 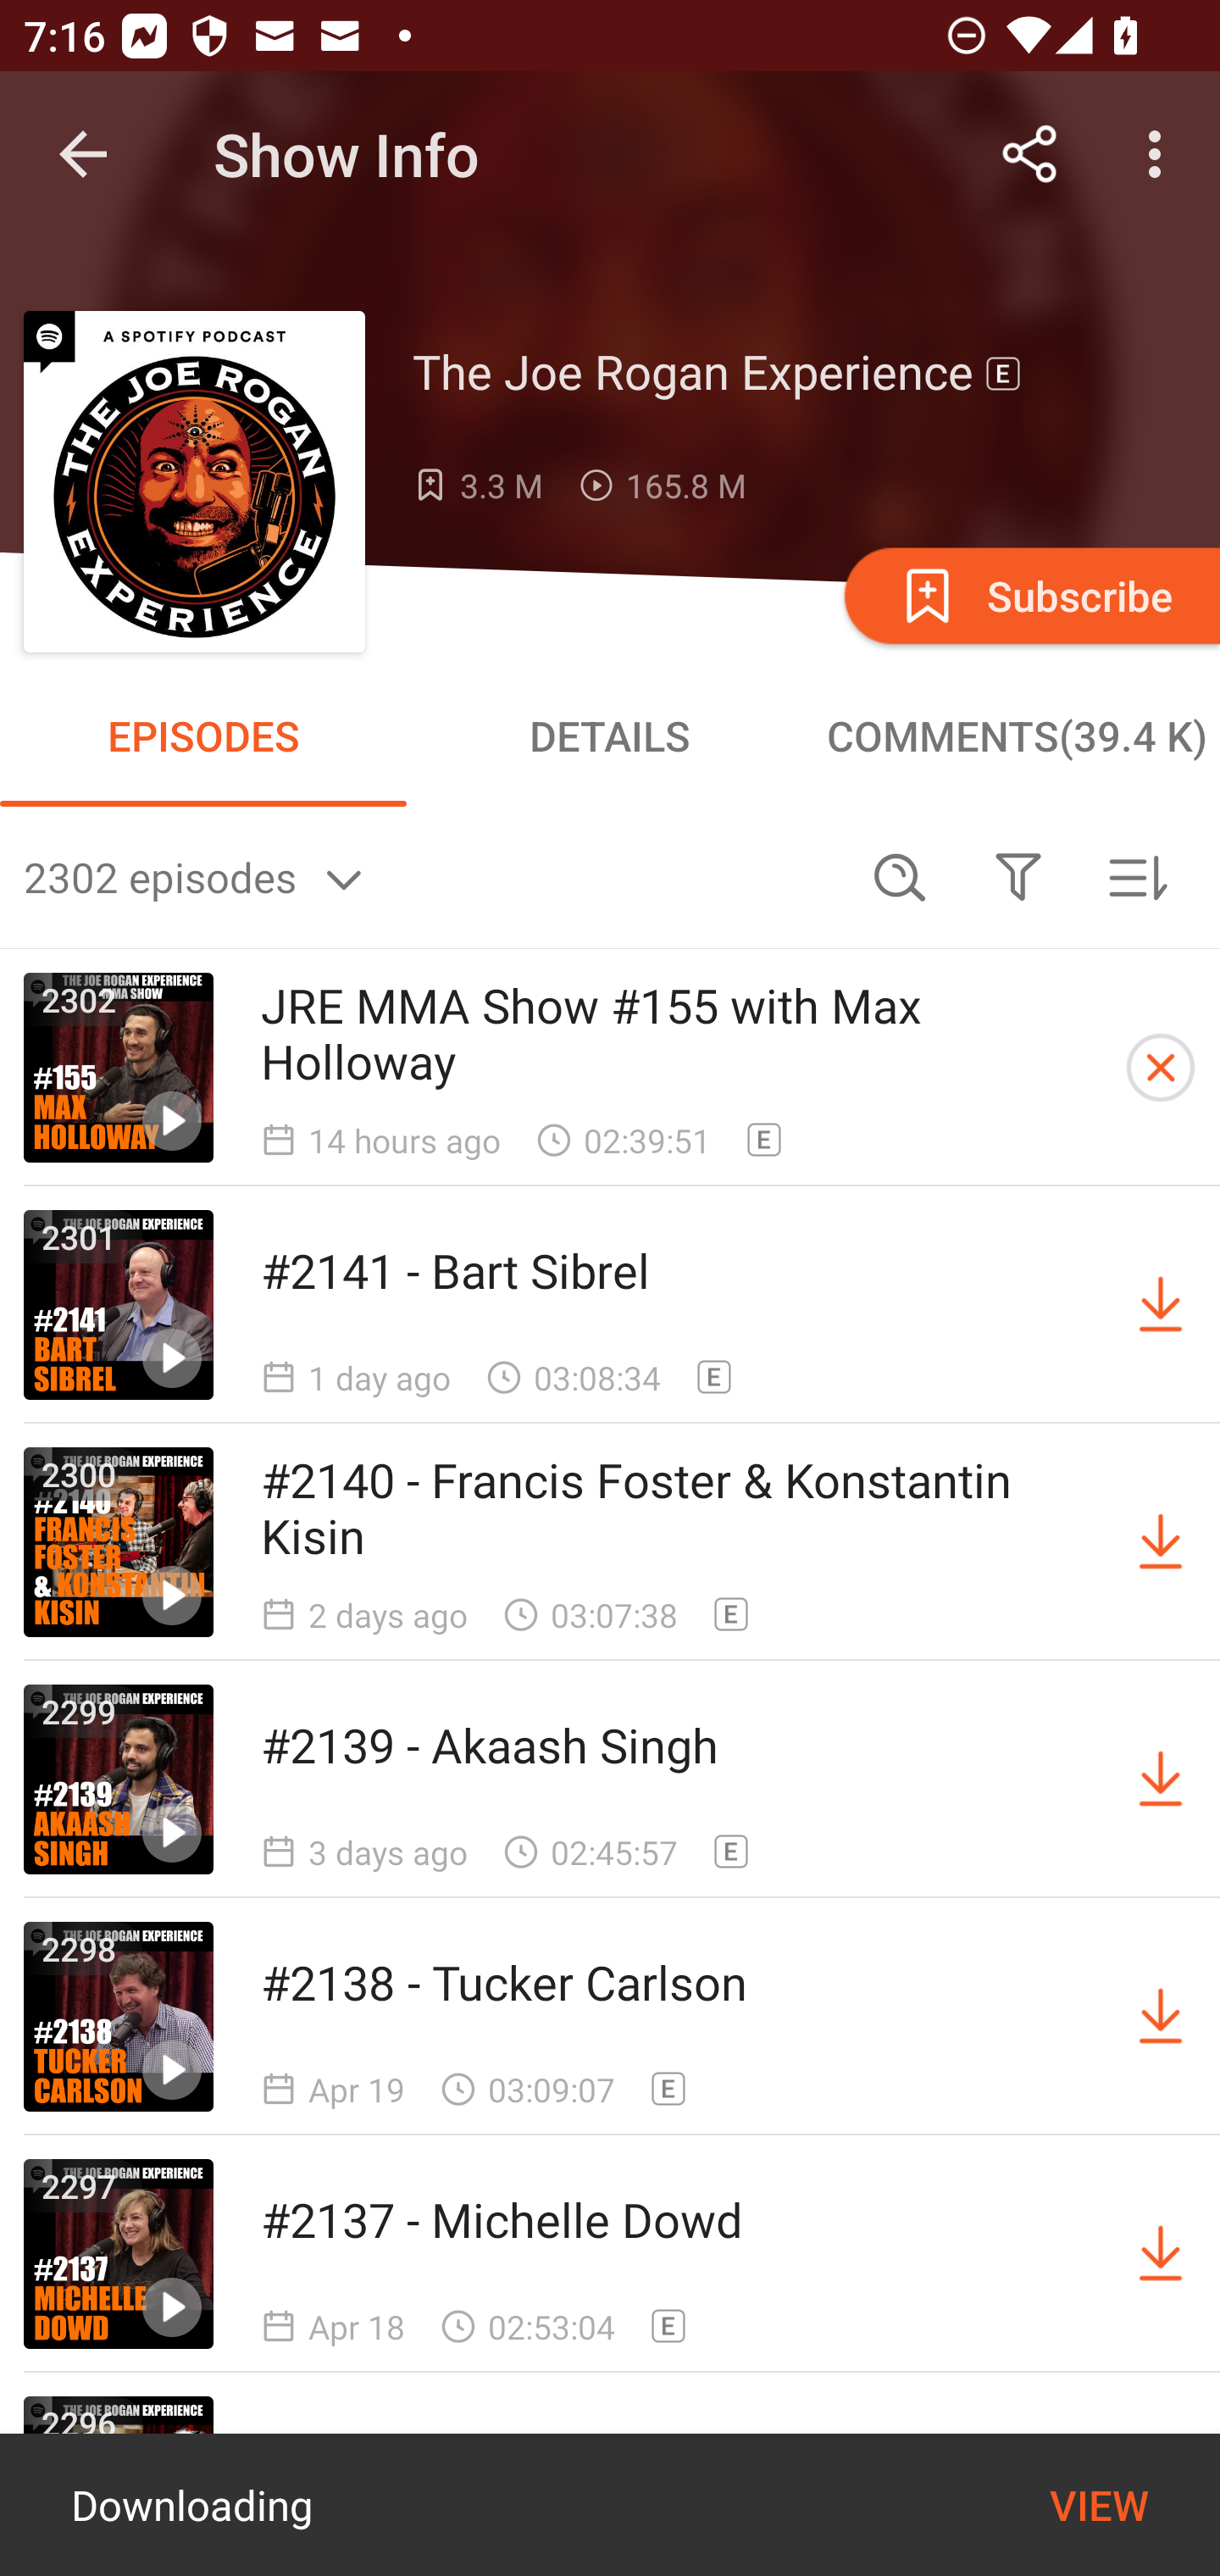 What do you see at coordinates (1161, 2017) in the screenshot?
I see `Download` at bounding box center [1161, 2017].